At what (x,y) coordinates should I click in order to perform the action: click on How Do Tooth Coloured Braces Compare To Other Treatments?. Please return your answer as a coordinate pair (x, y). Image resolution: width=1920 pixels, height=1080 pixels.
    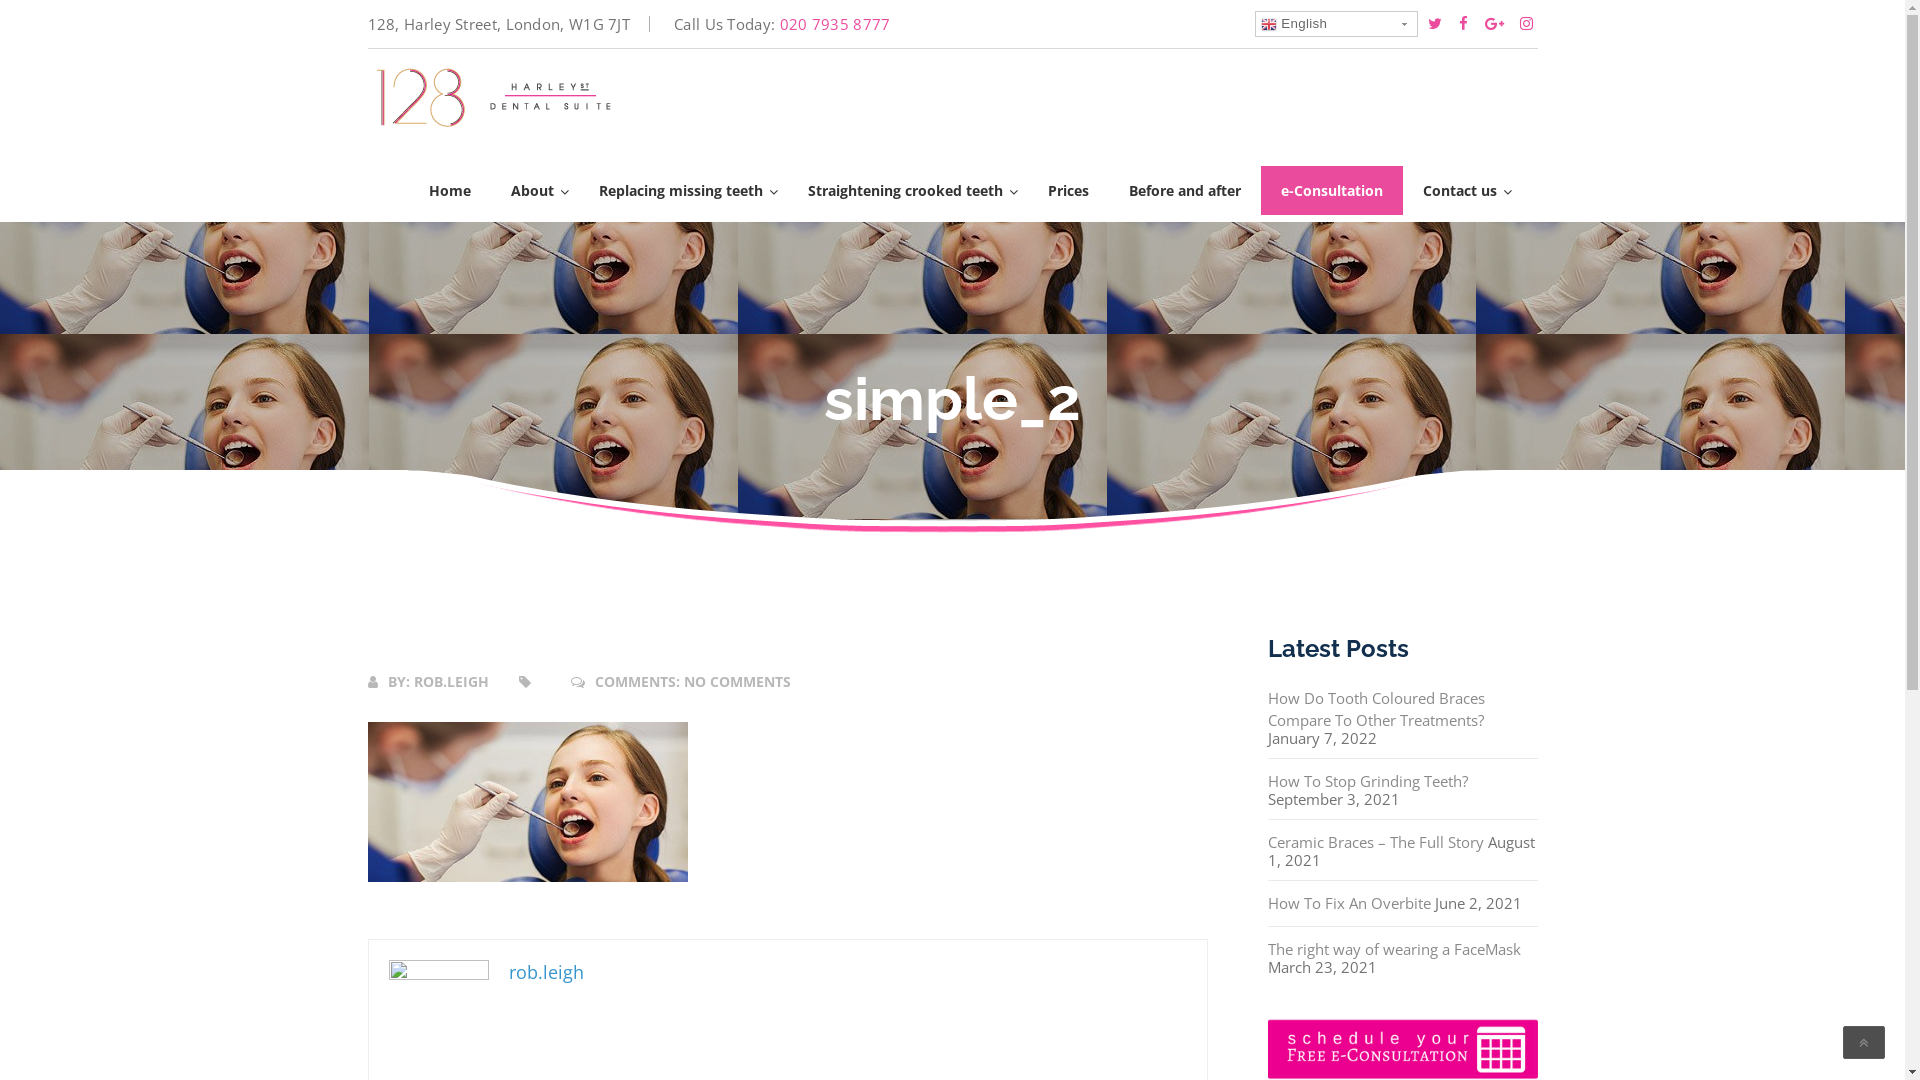
    Looking at the image, I should click on (1376, 709).